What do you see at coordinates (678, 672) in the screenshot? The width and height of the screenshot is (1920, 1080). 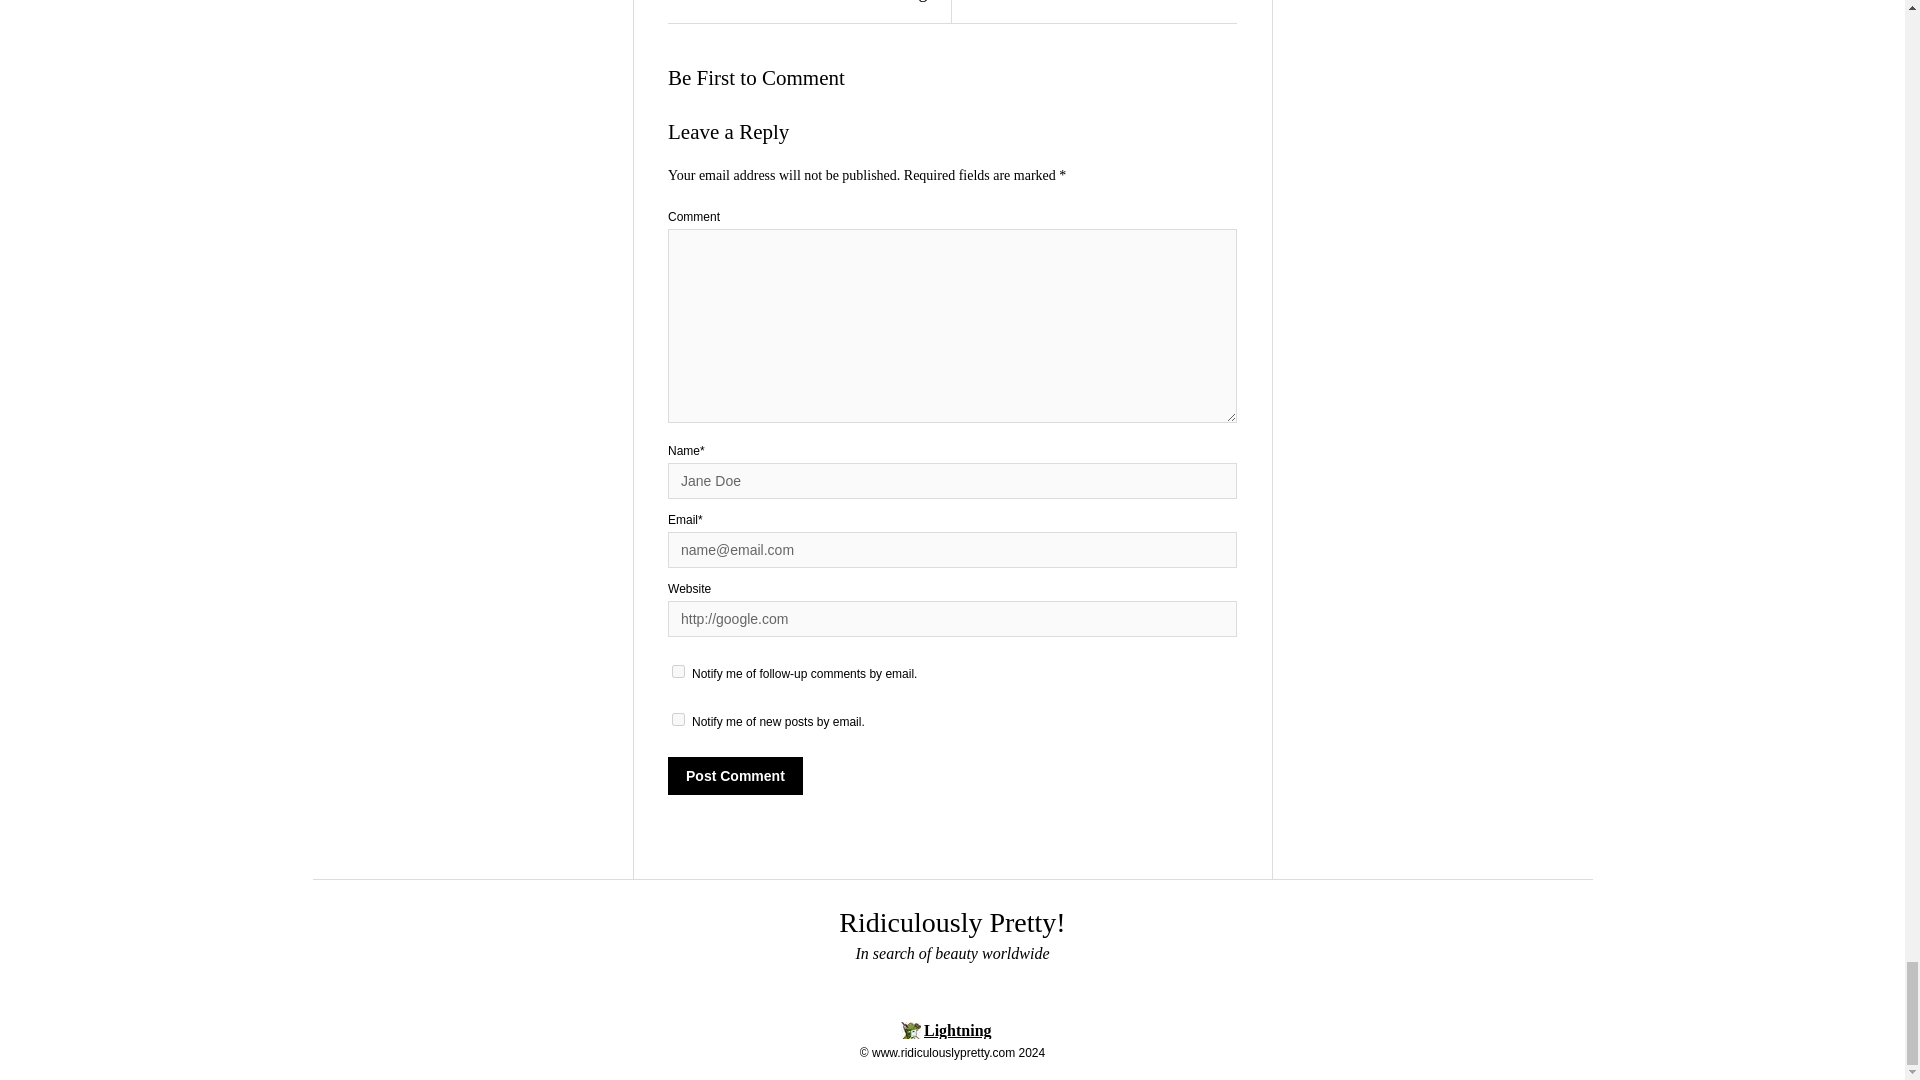 I see `subscribe` at bounding box center [678, 672].